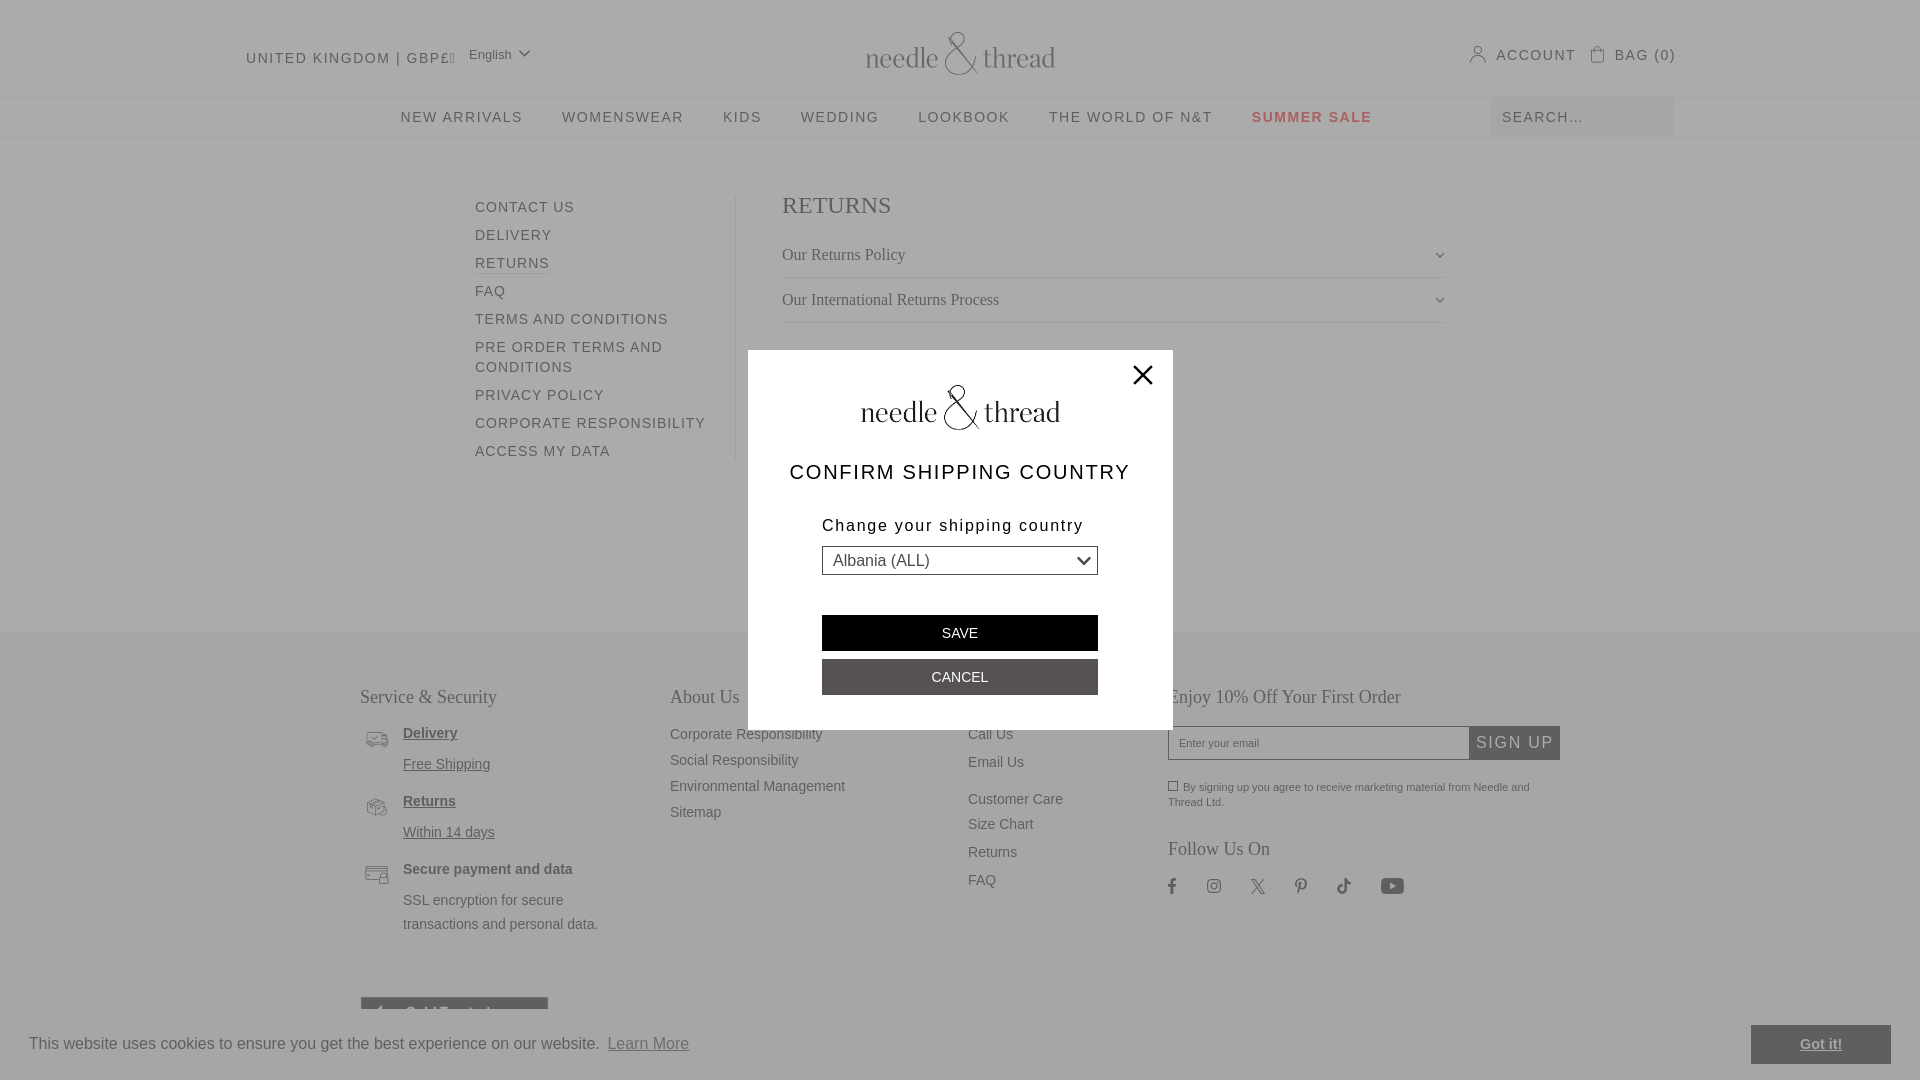  Describe the element at coordinates (1523, 54) in the screenshot. I see `ACCOUNT` at that location.